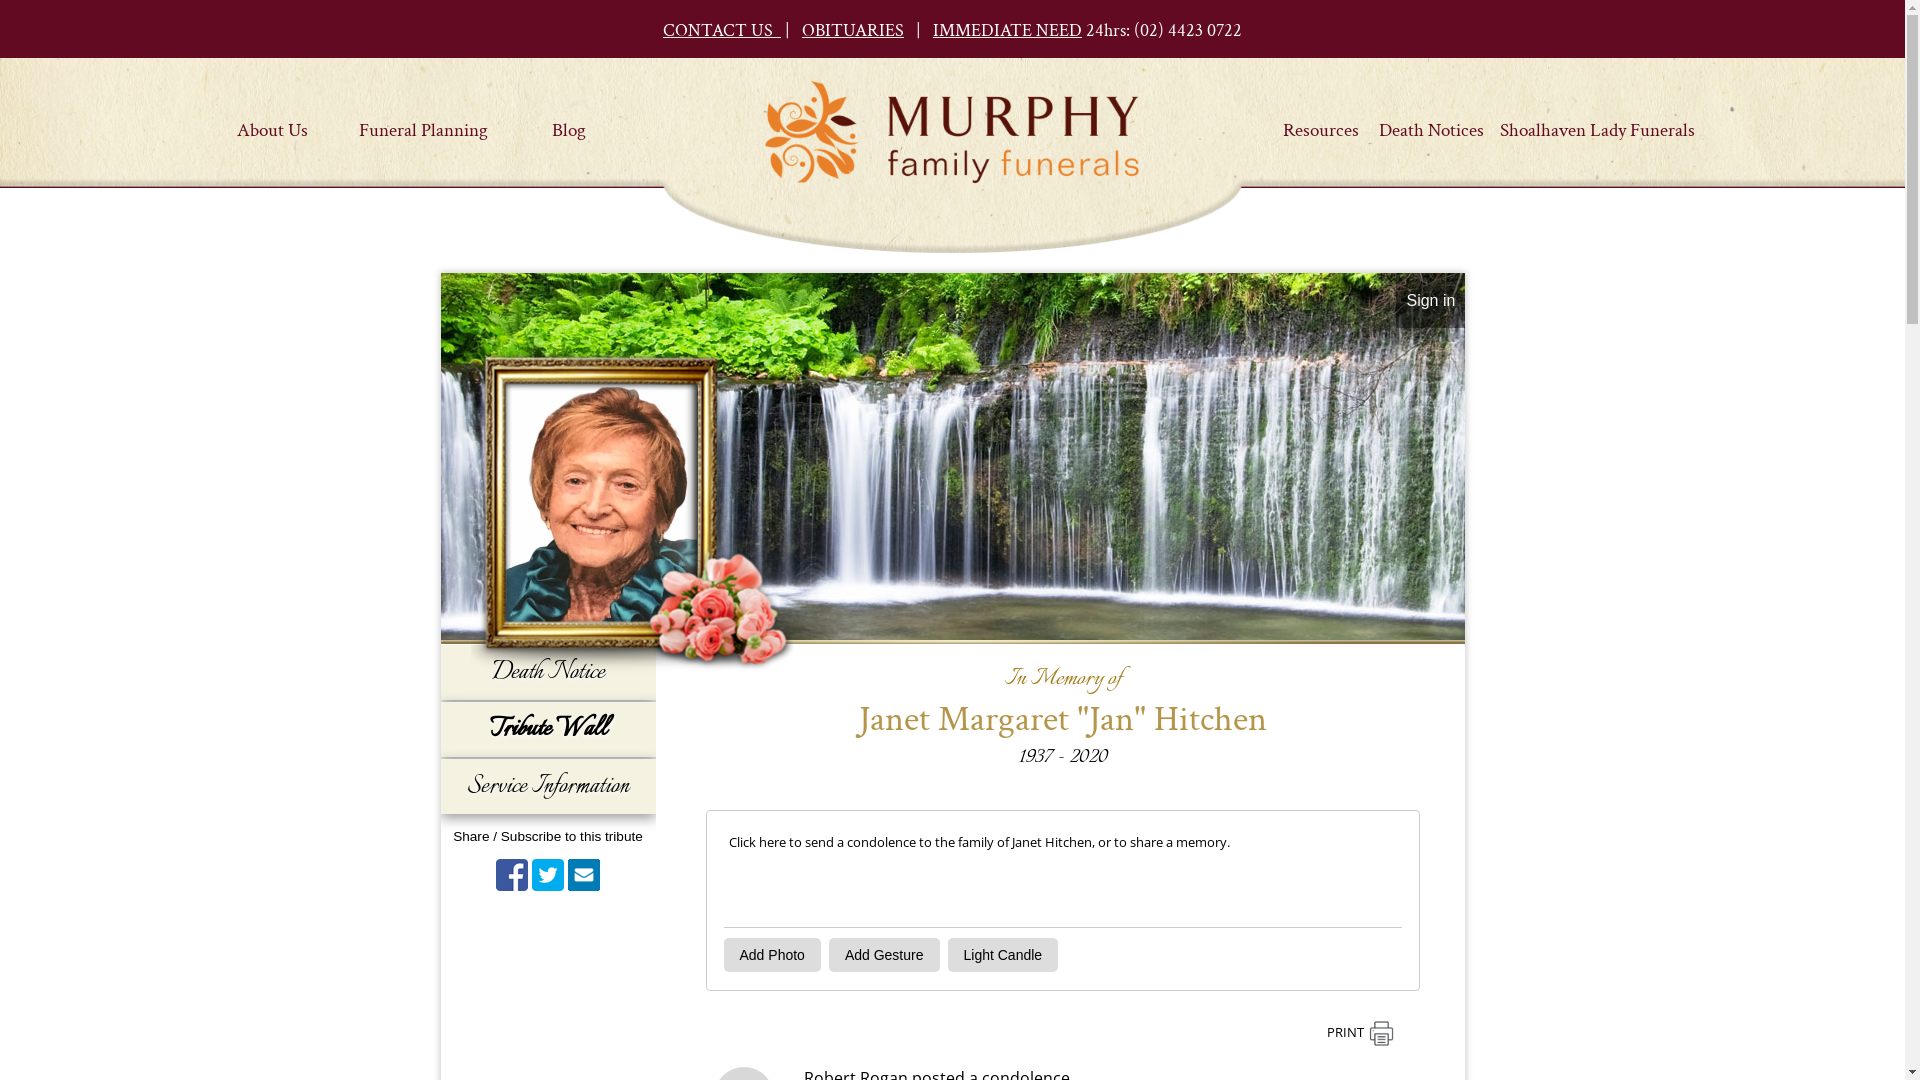  I want to click on Death Notices, so click(1432, 122).